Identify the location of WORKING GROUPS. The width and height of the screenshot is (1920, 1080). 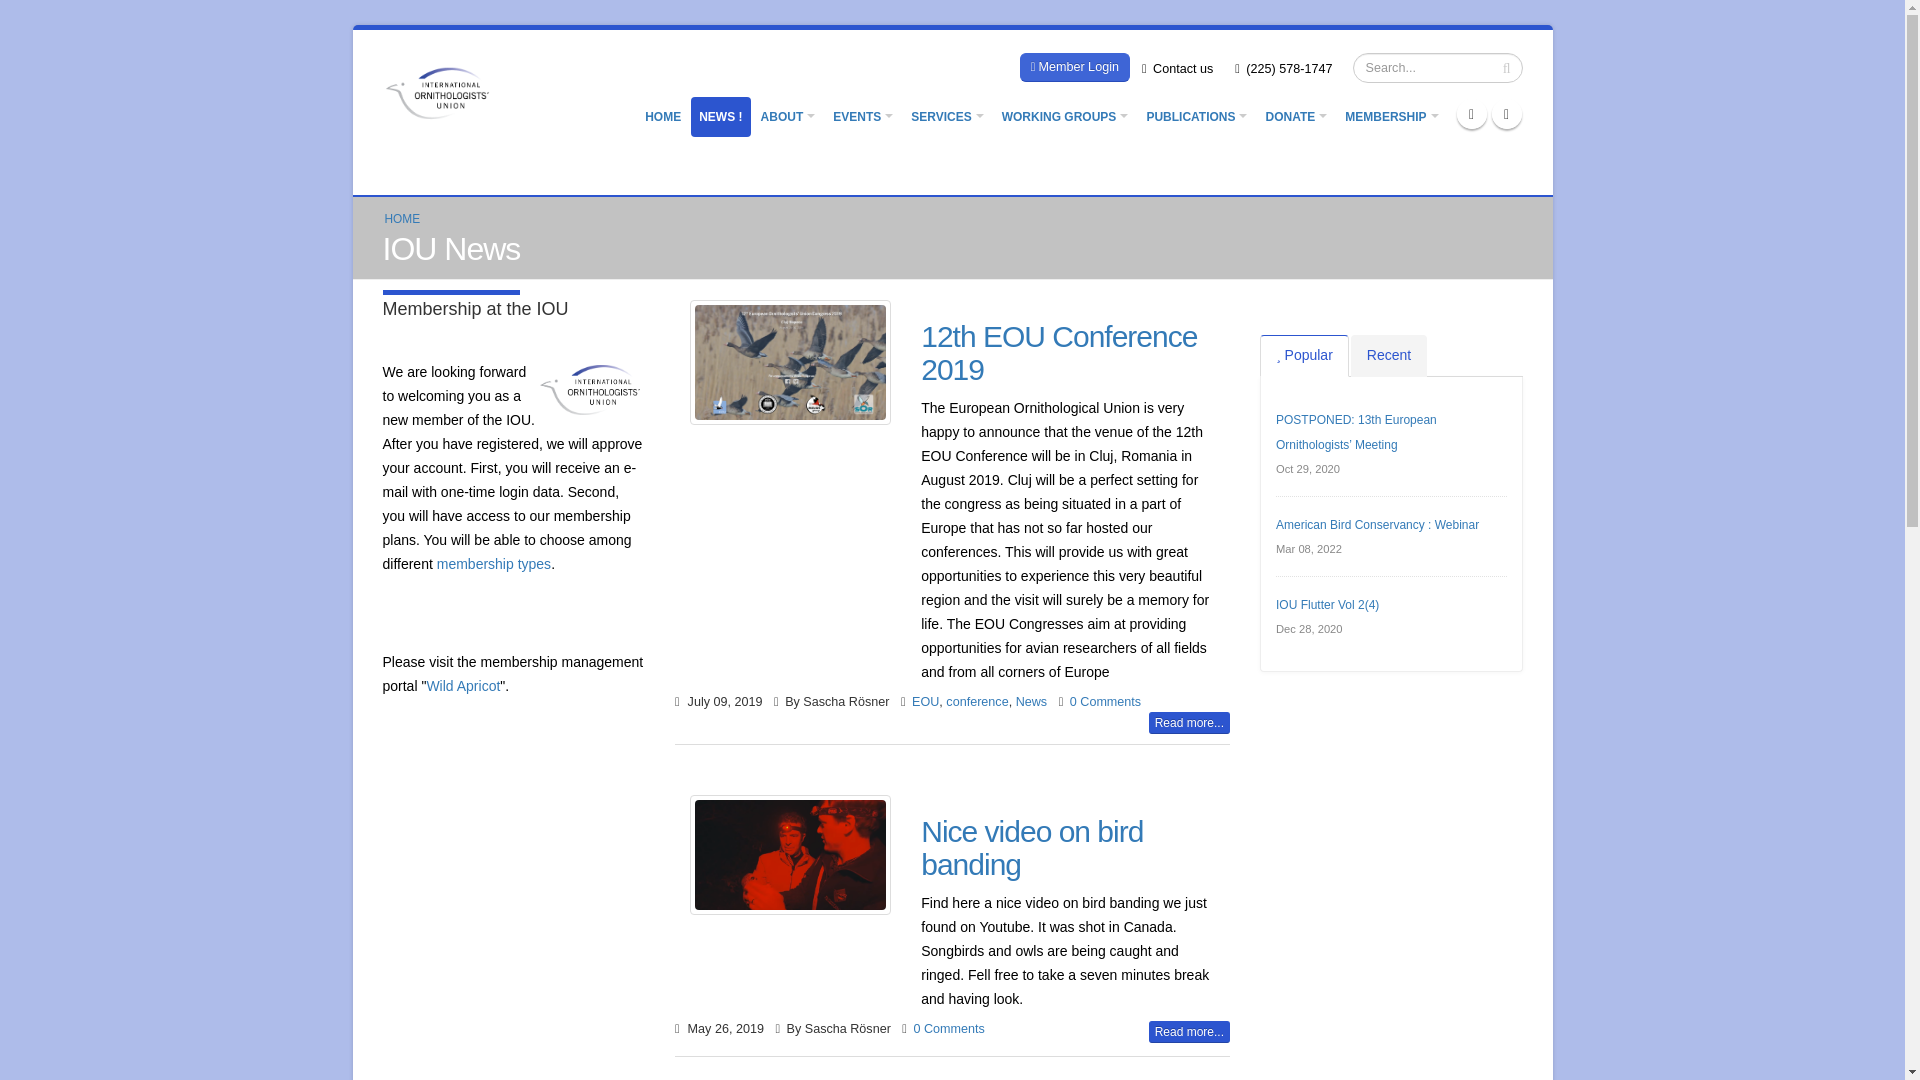
(1065, 117).